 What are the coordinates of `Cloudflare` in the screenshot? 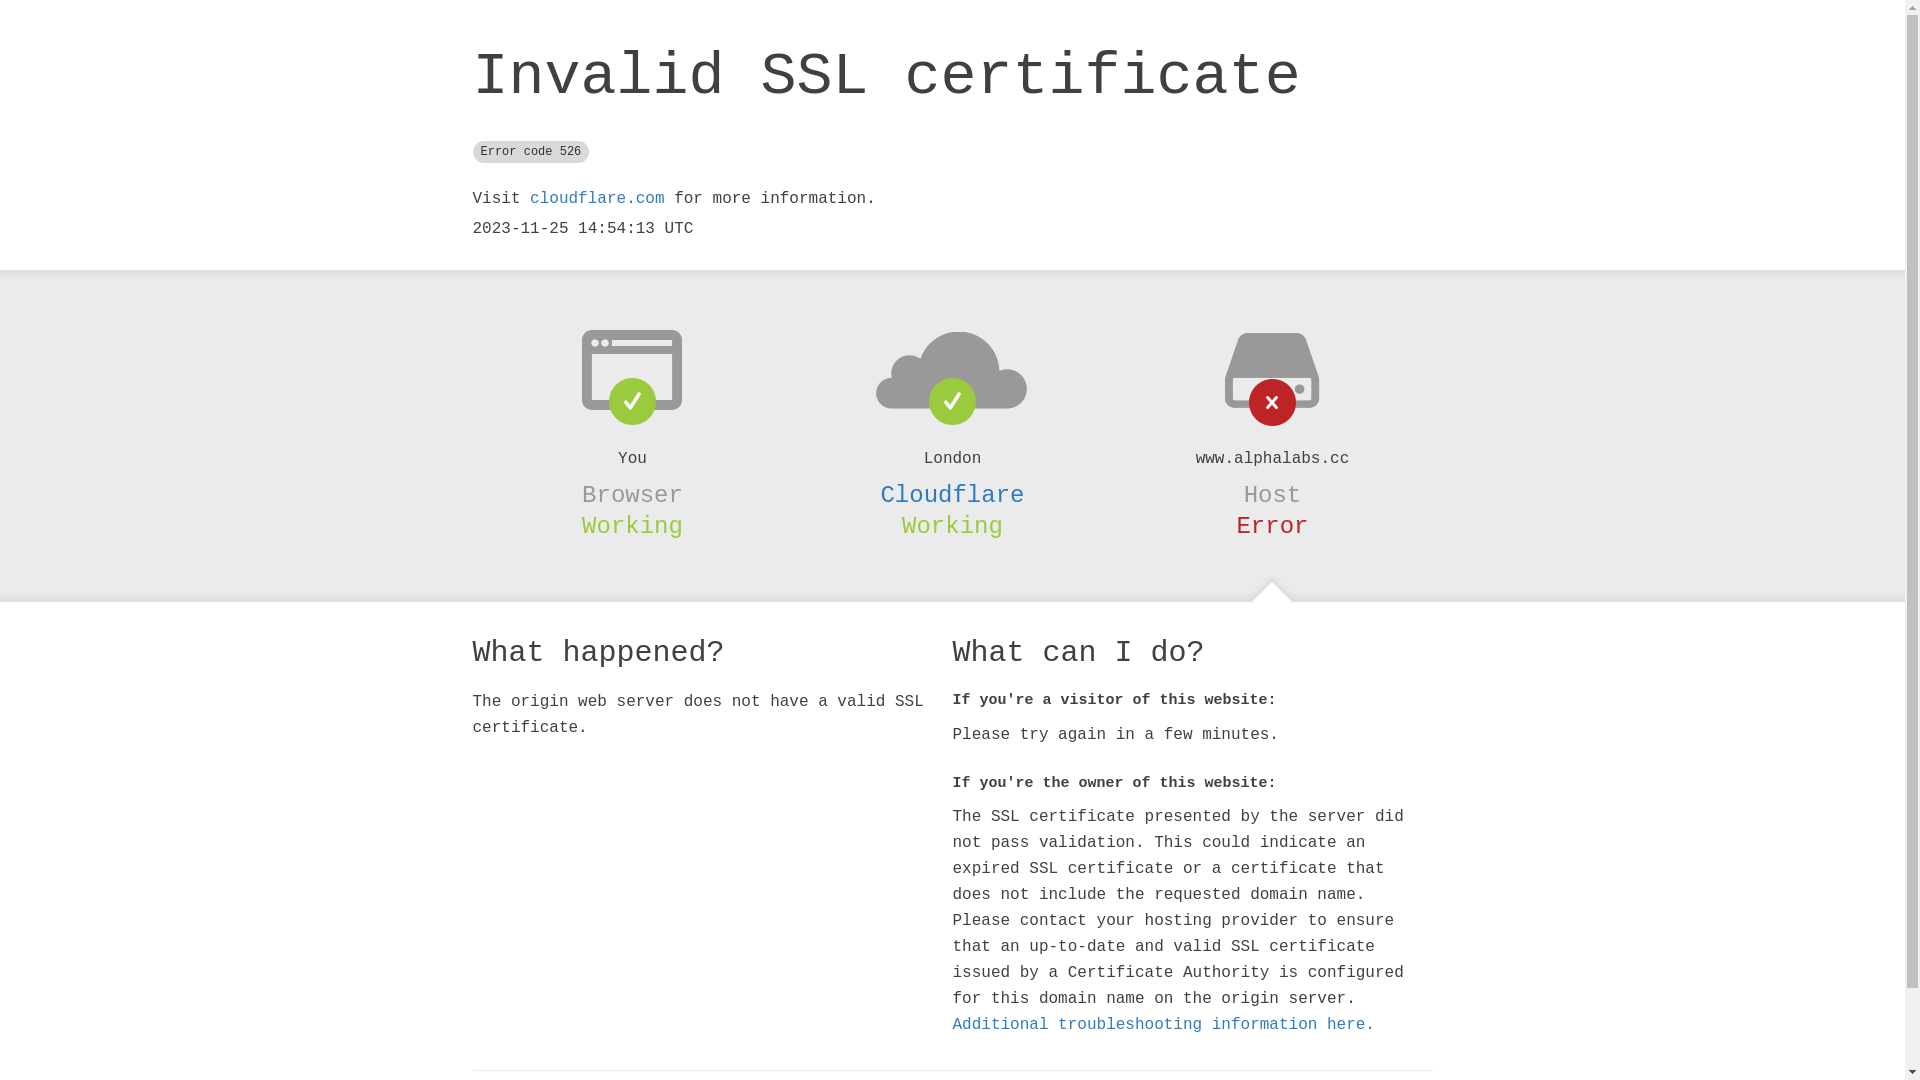 It's located at (952, 495).